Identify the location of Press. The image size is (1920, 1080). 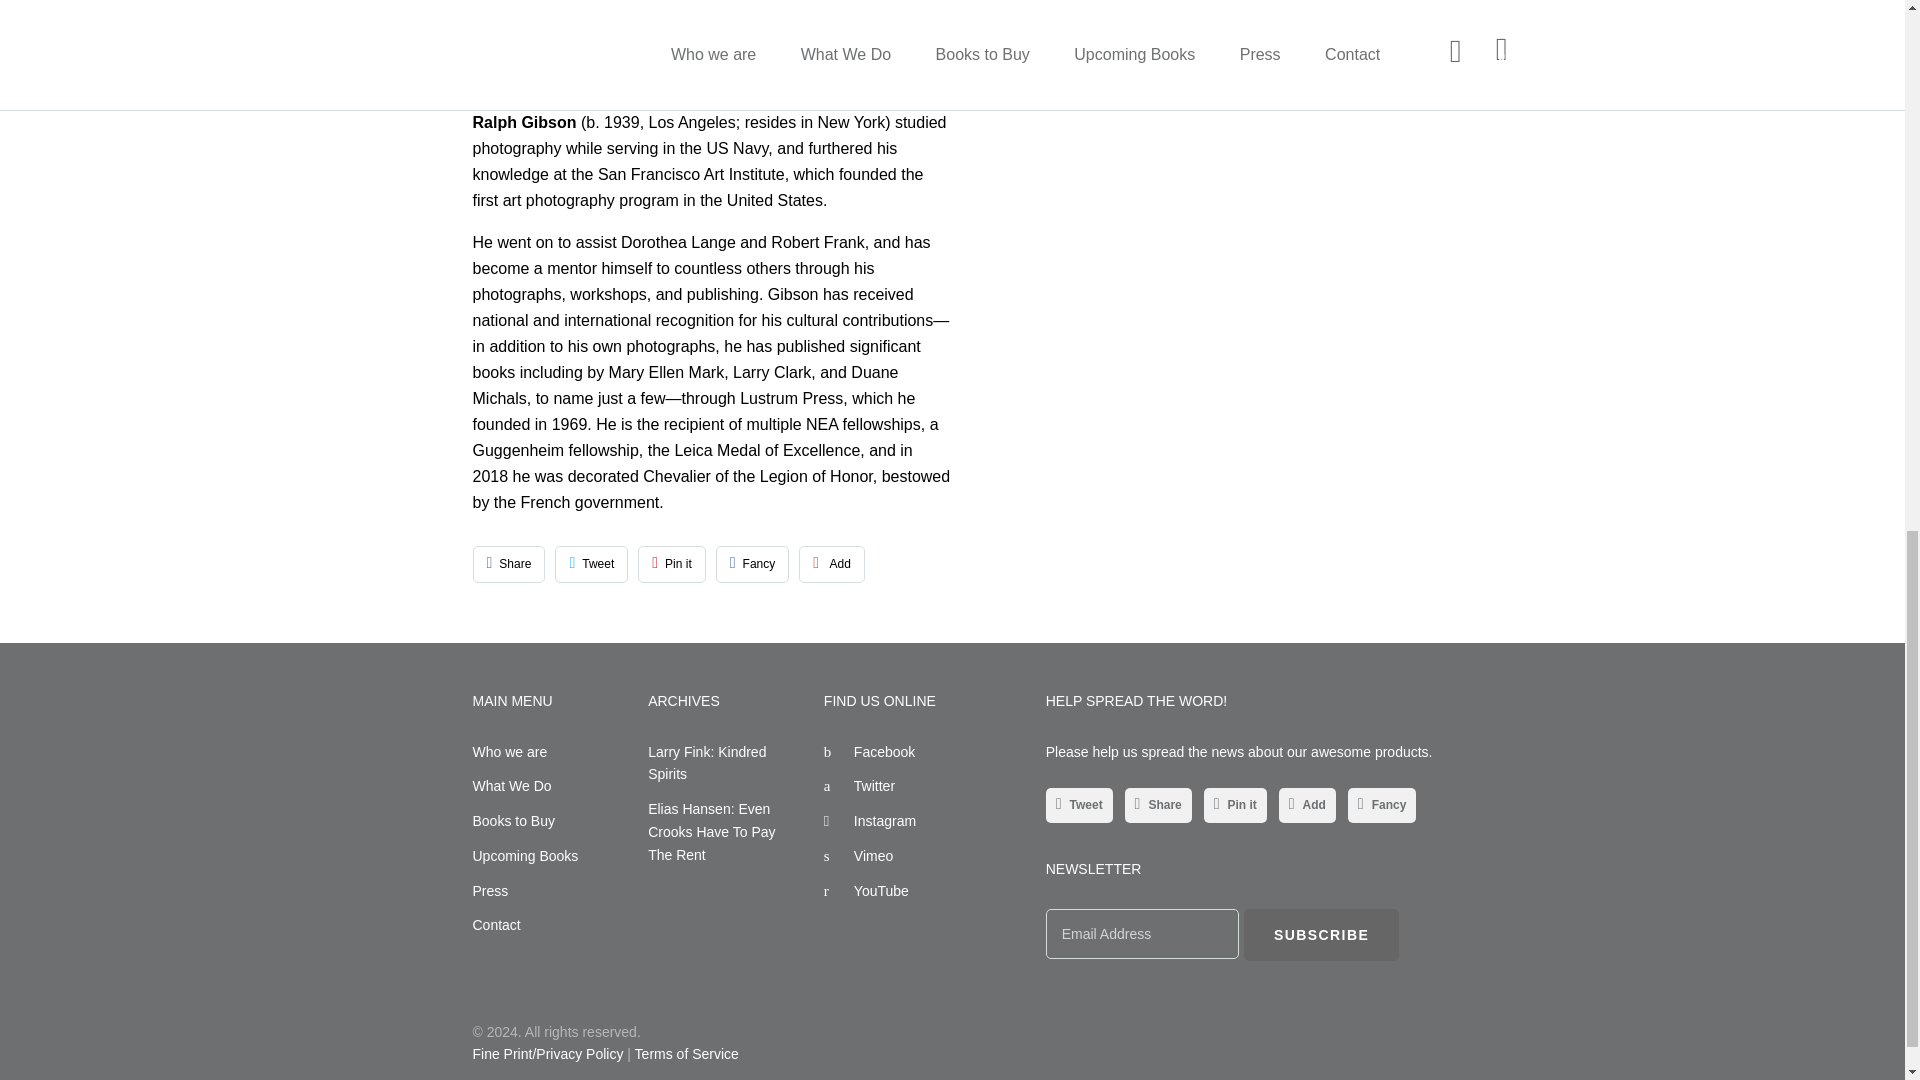
(490, 890).